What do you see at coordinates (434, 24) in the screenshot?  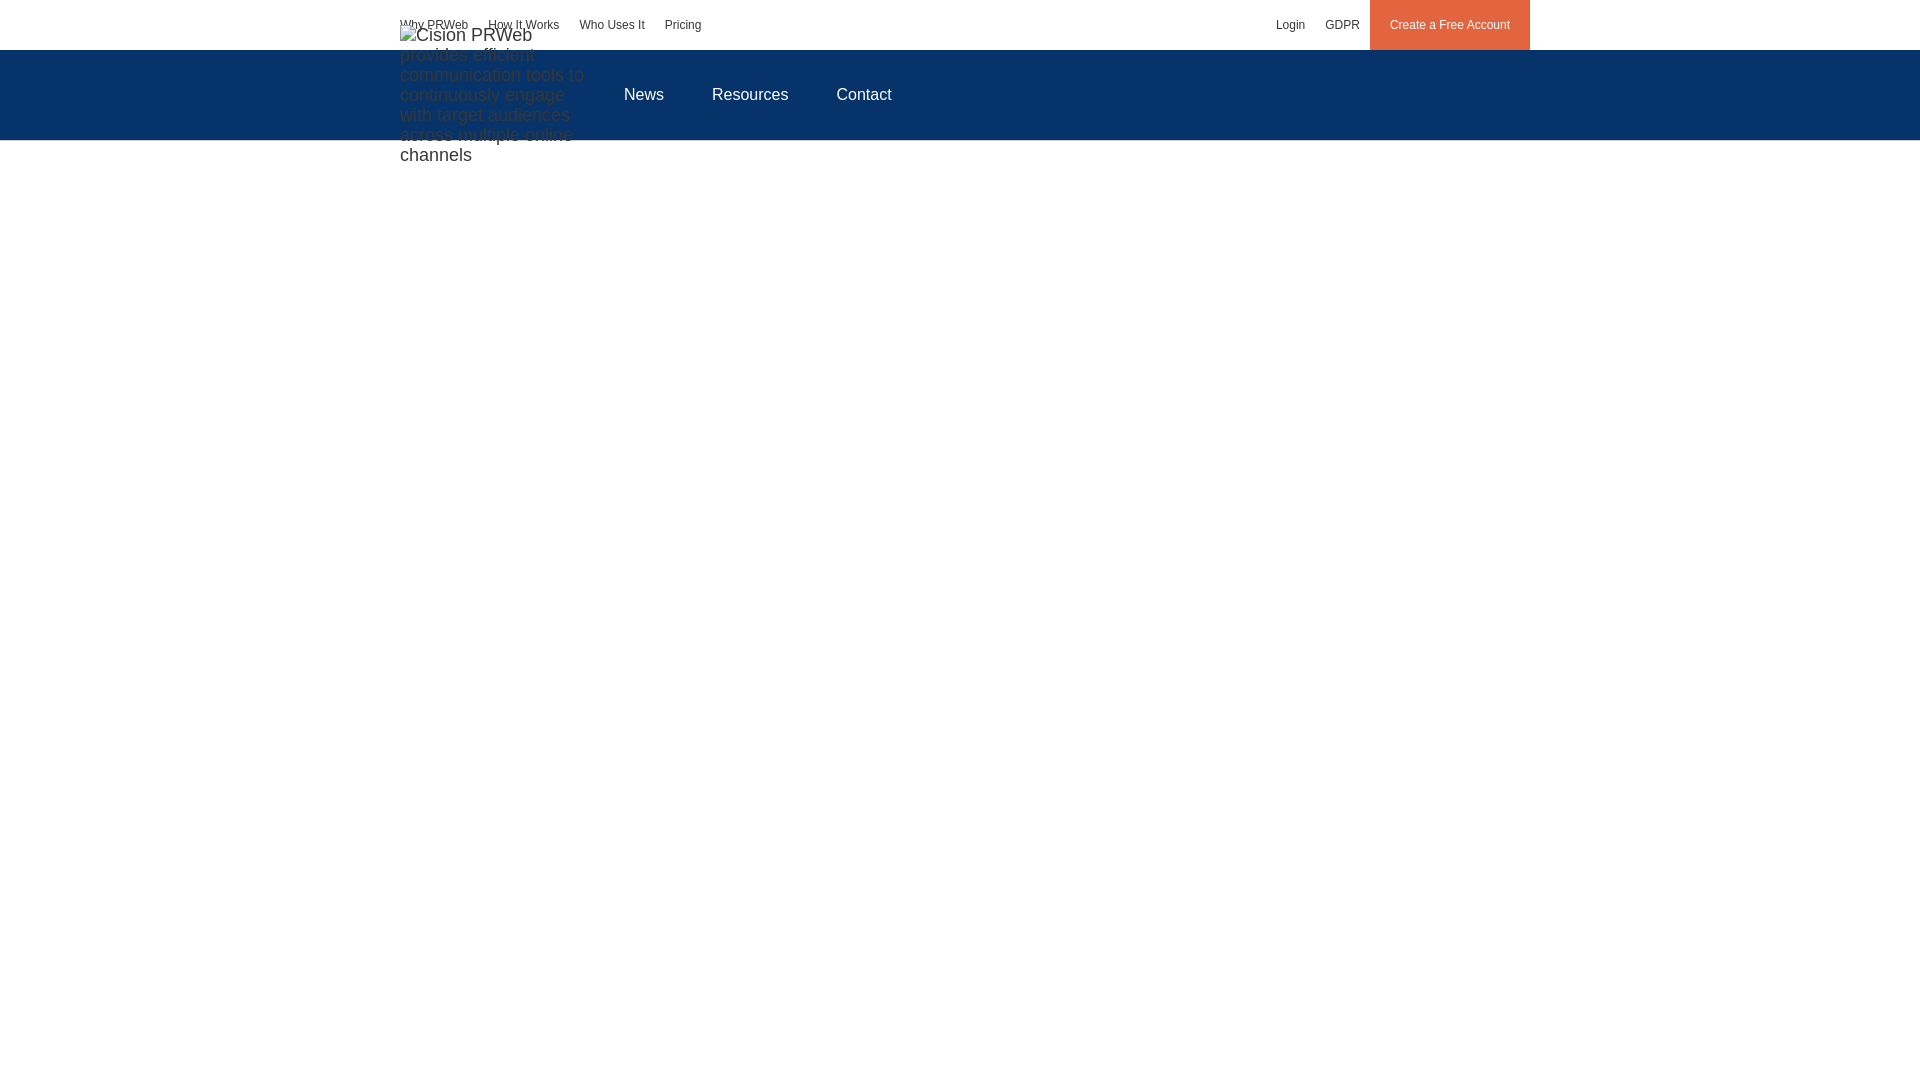 I see `Why PRWeb` at bounding box center [434, 24].